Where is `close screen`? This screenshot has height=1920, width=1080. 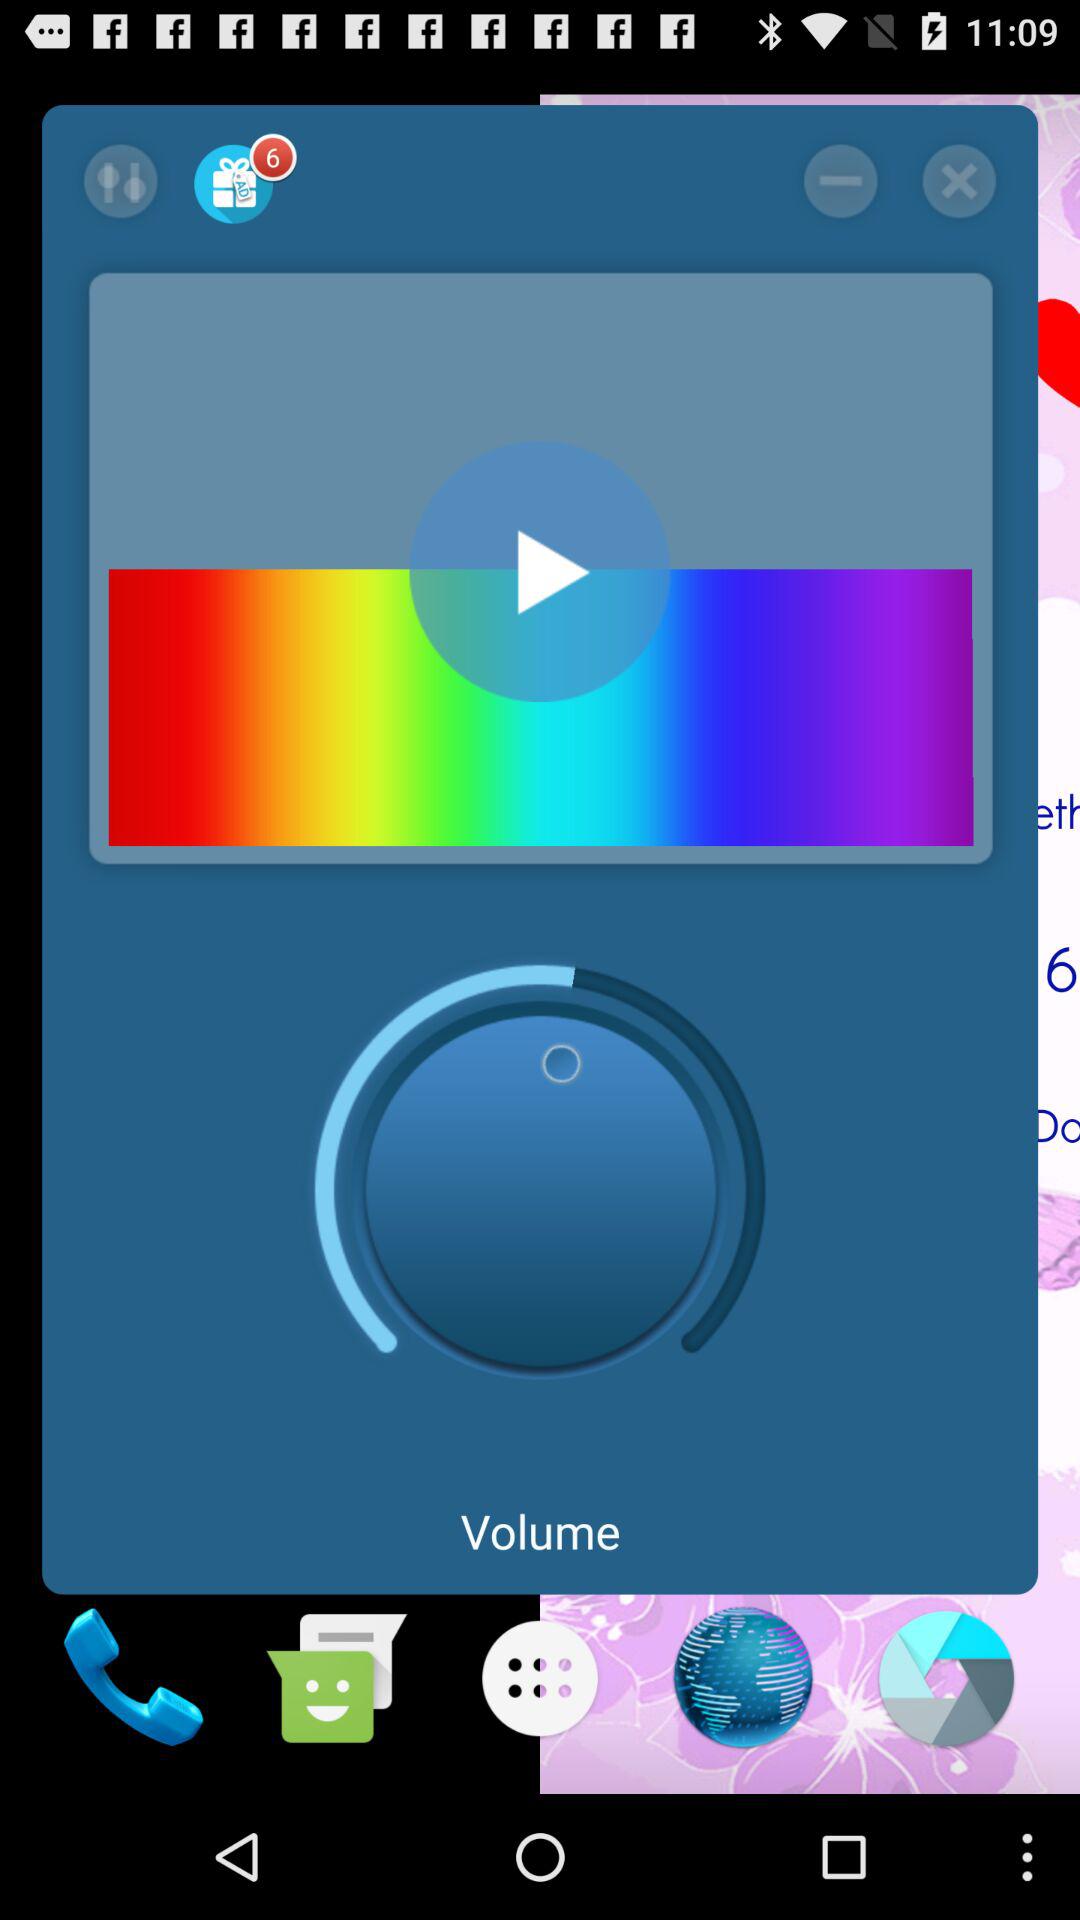 close screen is located at coordinates (840, 181).